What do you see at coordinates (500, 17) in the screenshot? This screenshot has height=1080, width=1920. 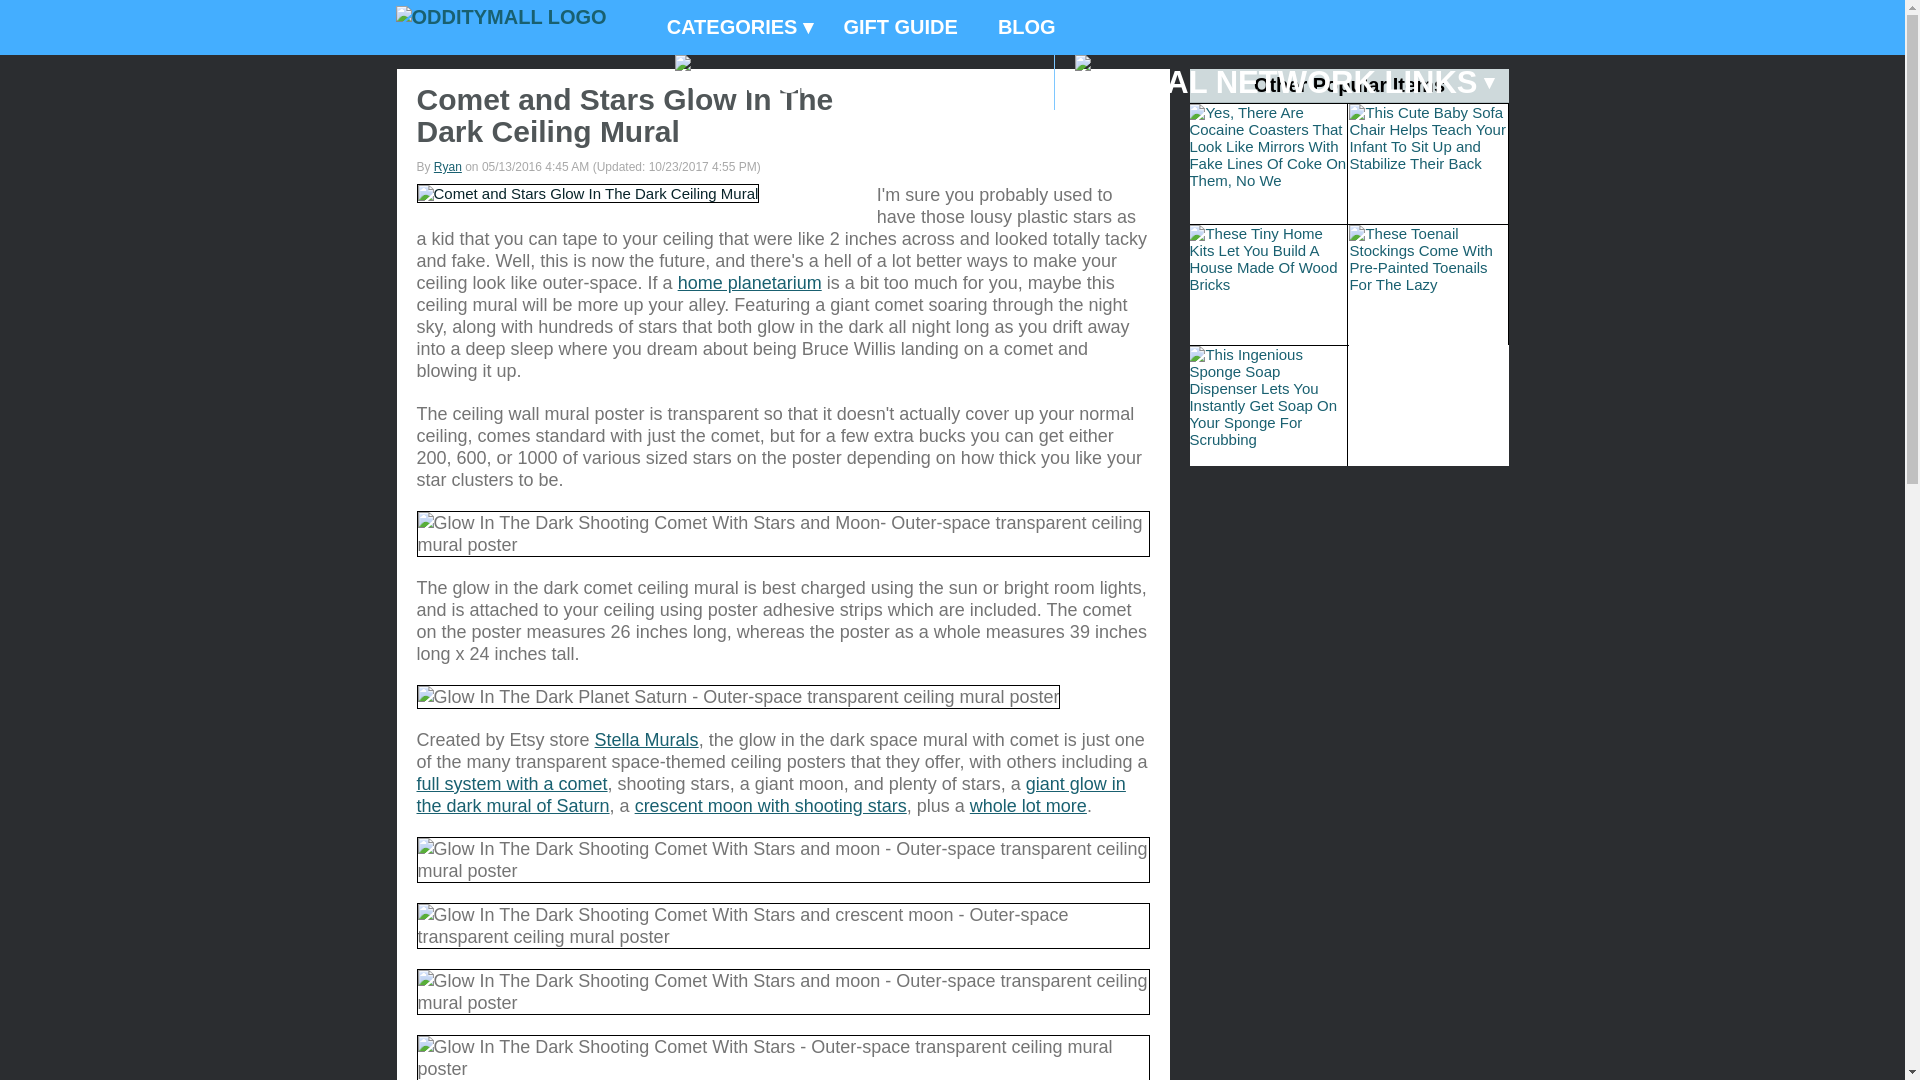 I see `Unique Gifts - Unusual Gift Ideas` at bounding box center [500, 17].